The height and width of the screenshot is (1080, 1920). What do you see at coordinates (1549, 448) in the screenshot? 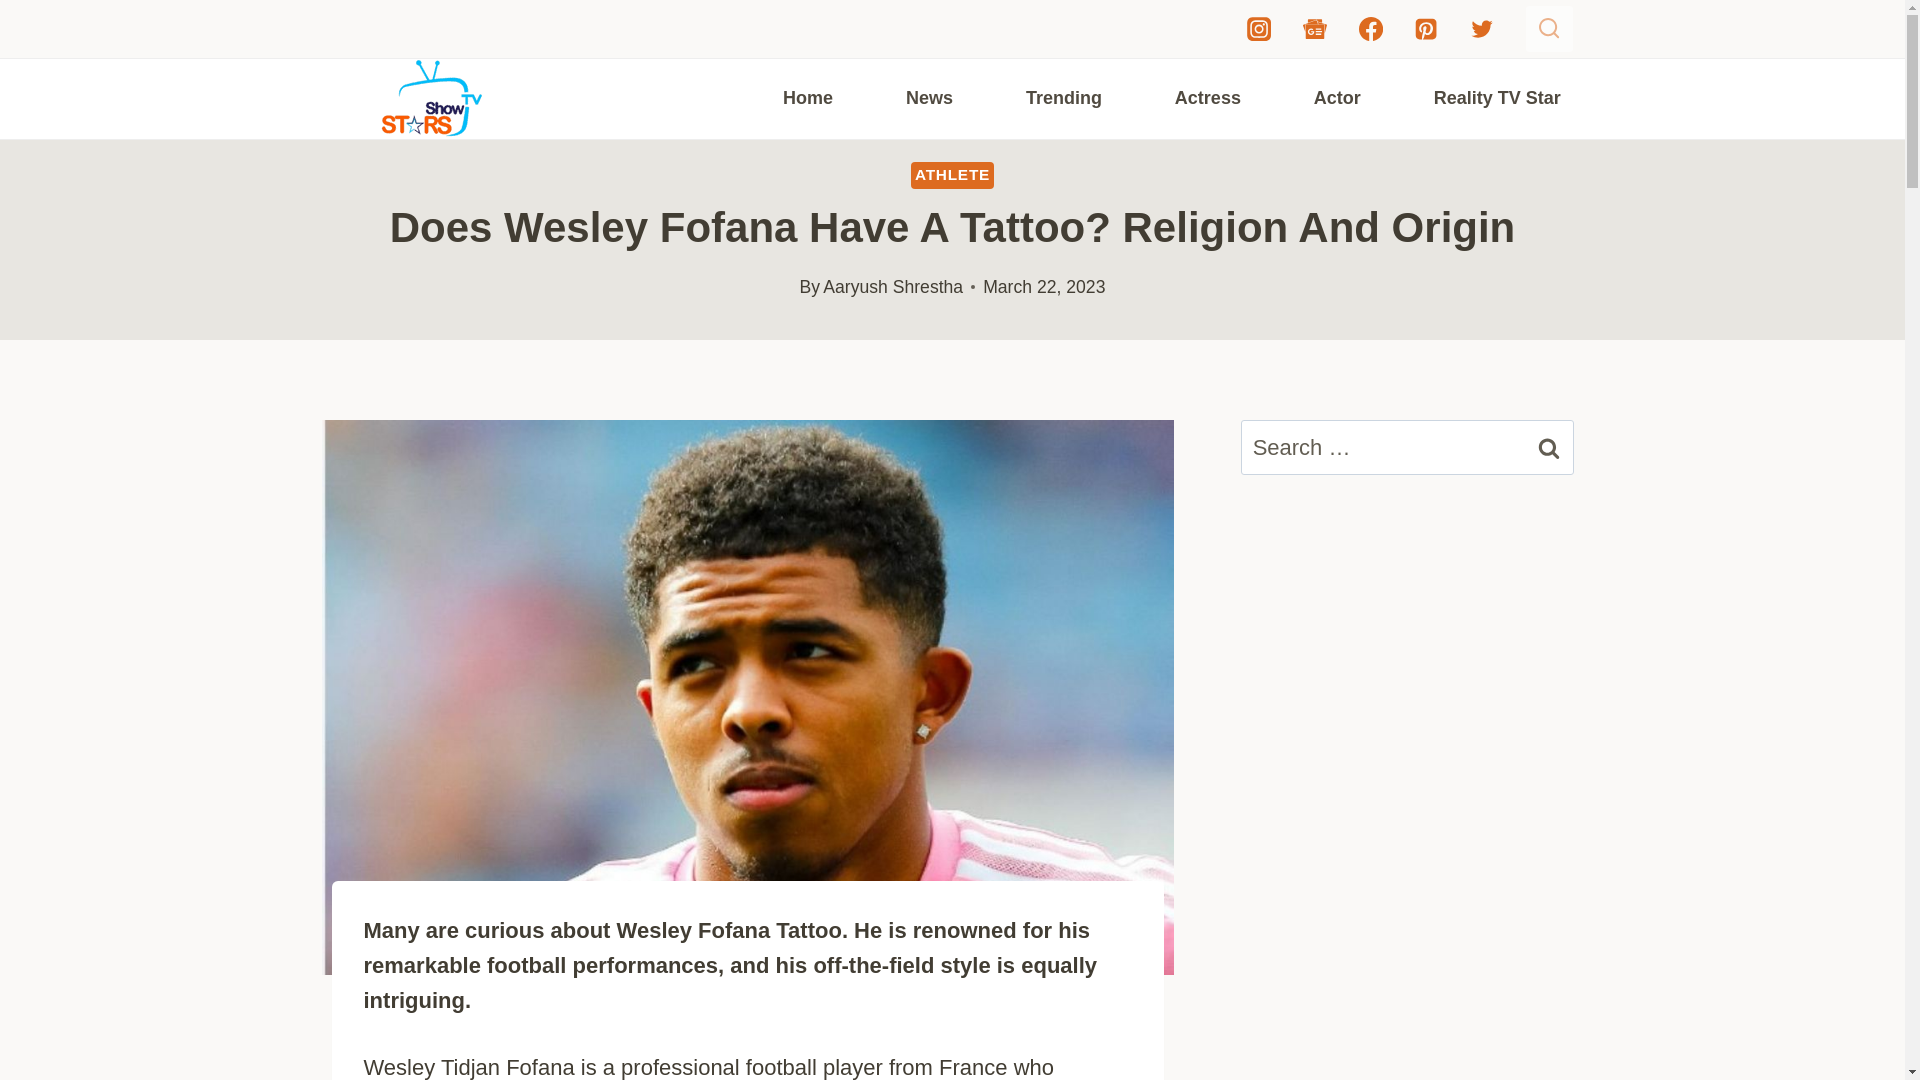
I see `Search` at bounding box center [1549, 448].